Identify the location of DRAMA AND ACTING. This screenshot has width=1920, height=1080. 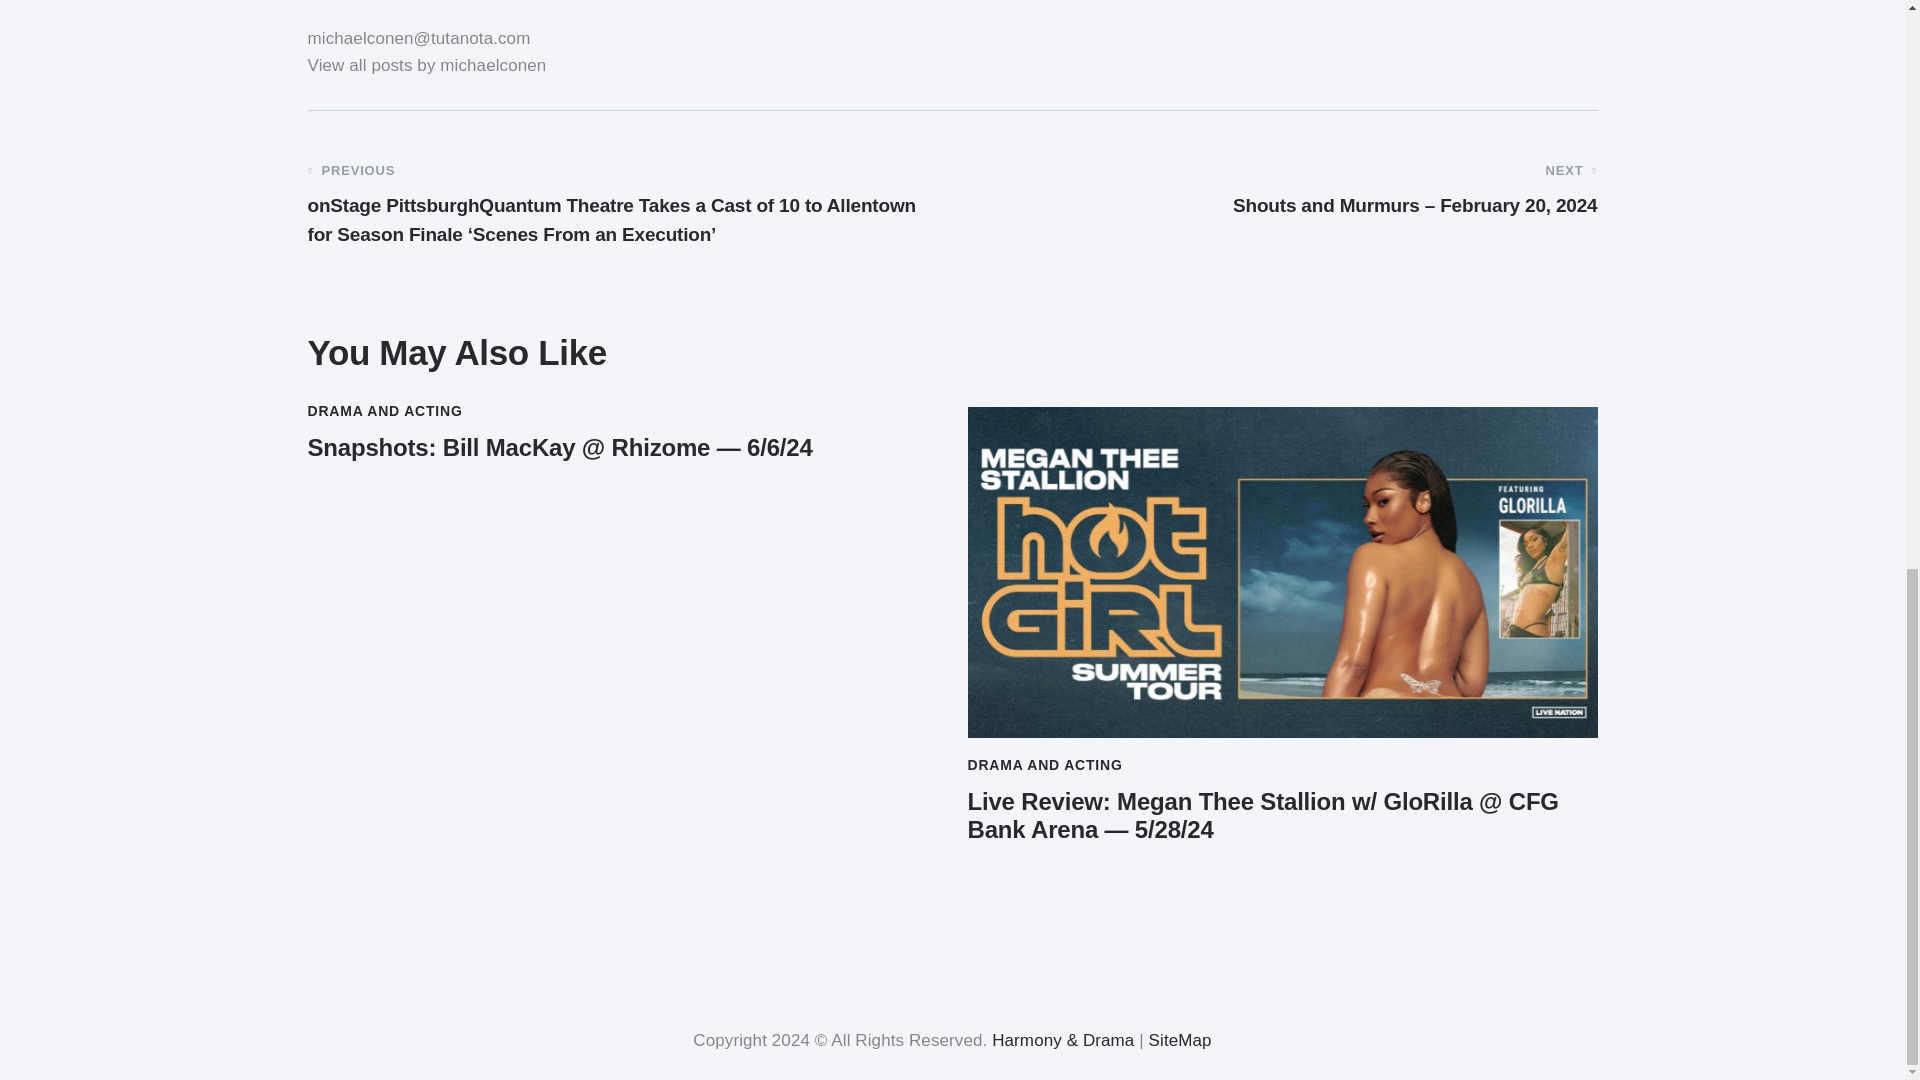
(1045, 765).